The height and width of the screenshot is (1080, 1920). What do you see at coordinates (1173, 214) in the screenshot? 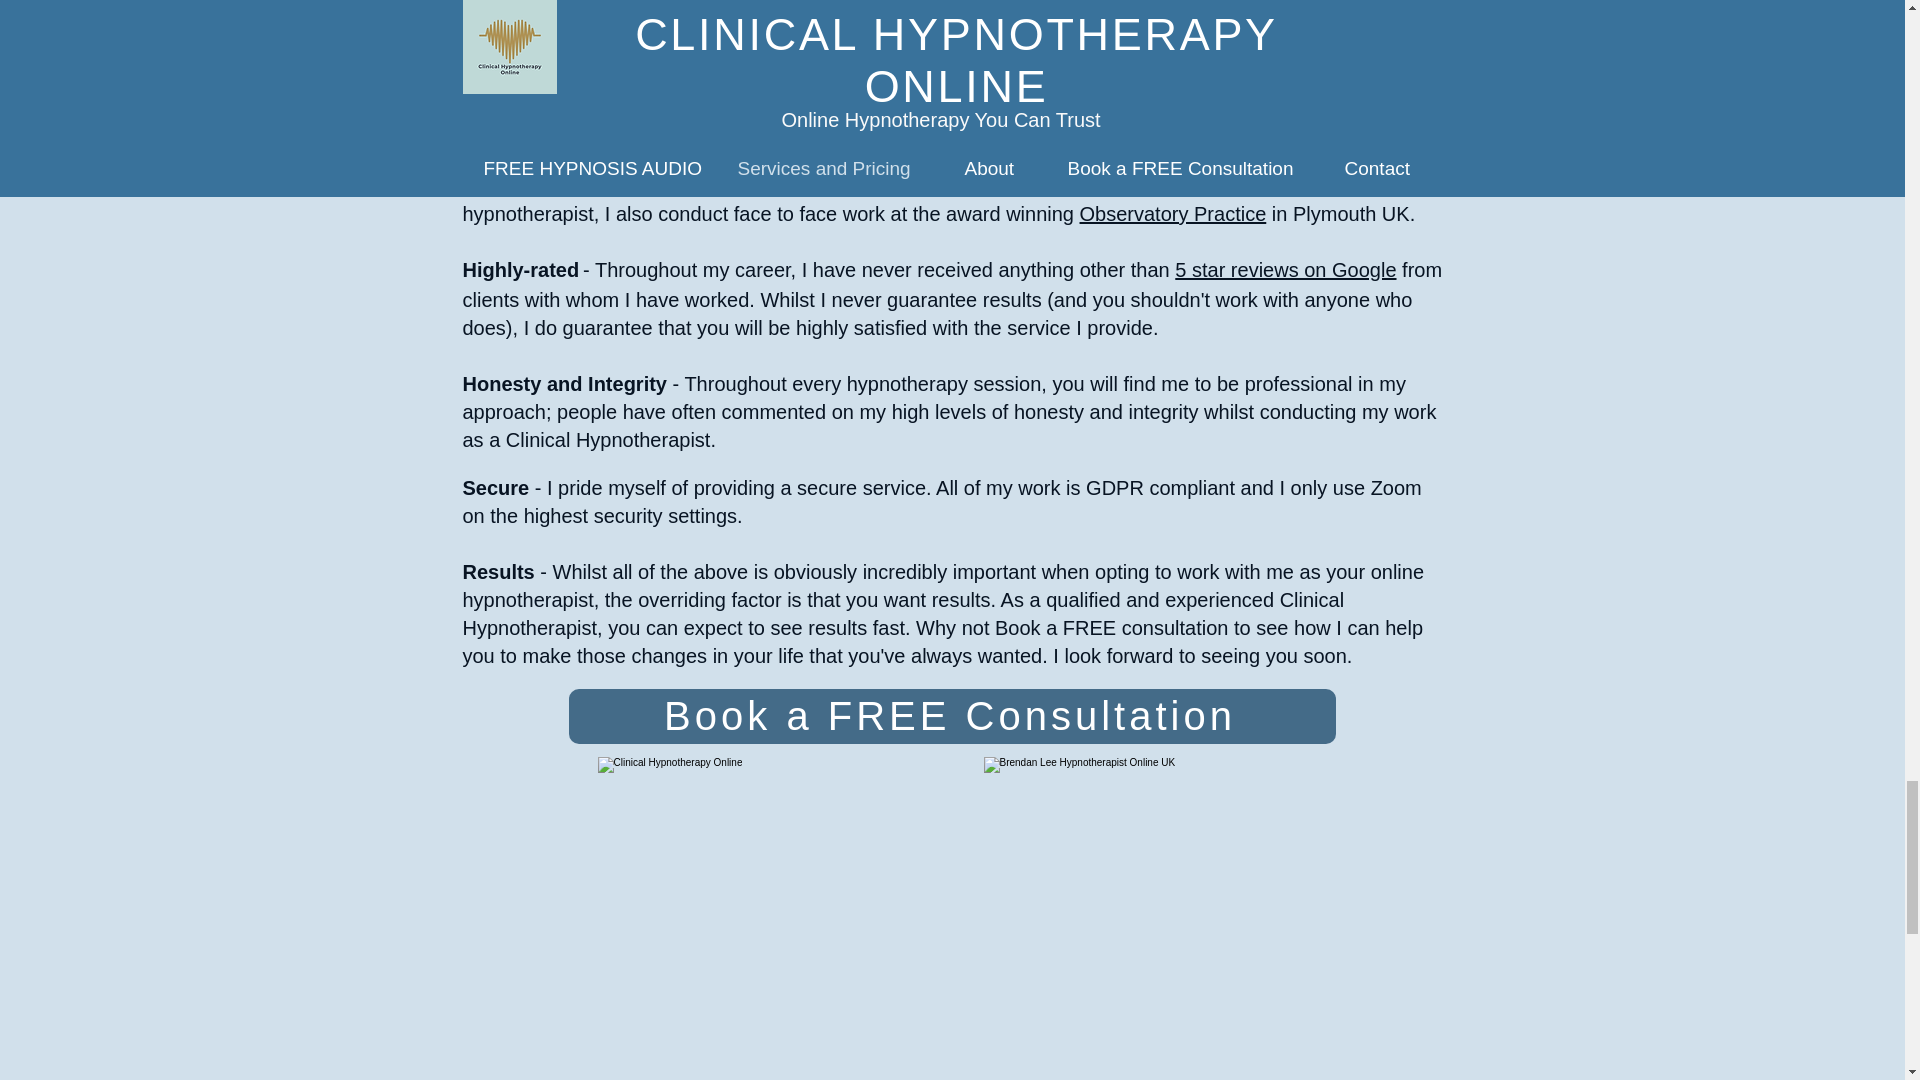
I see `Observatory Practice` at bounding box center [1173, 214].